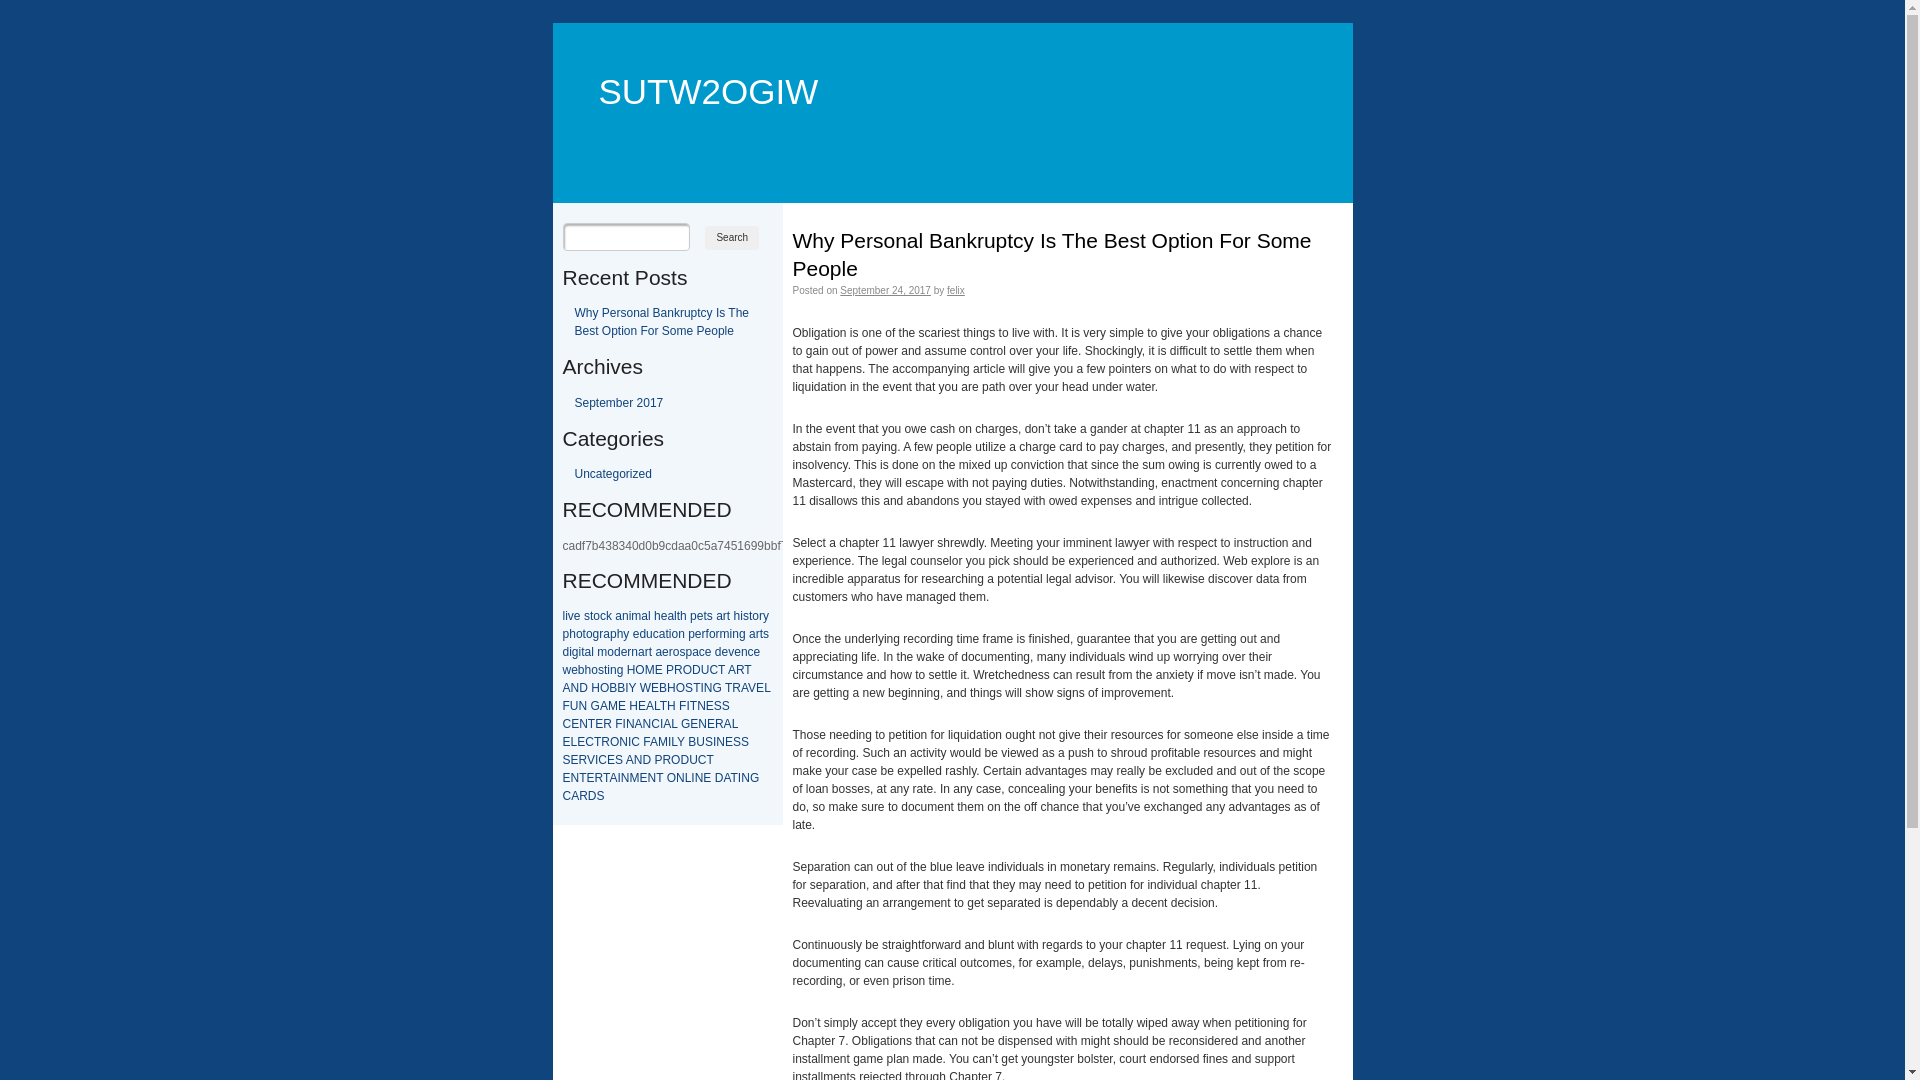 The width and height of the screenshot is (1920, 1080). Describe the element at coordinates (566, 760) in the screenshot. I see `S` at that location.